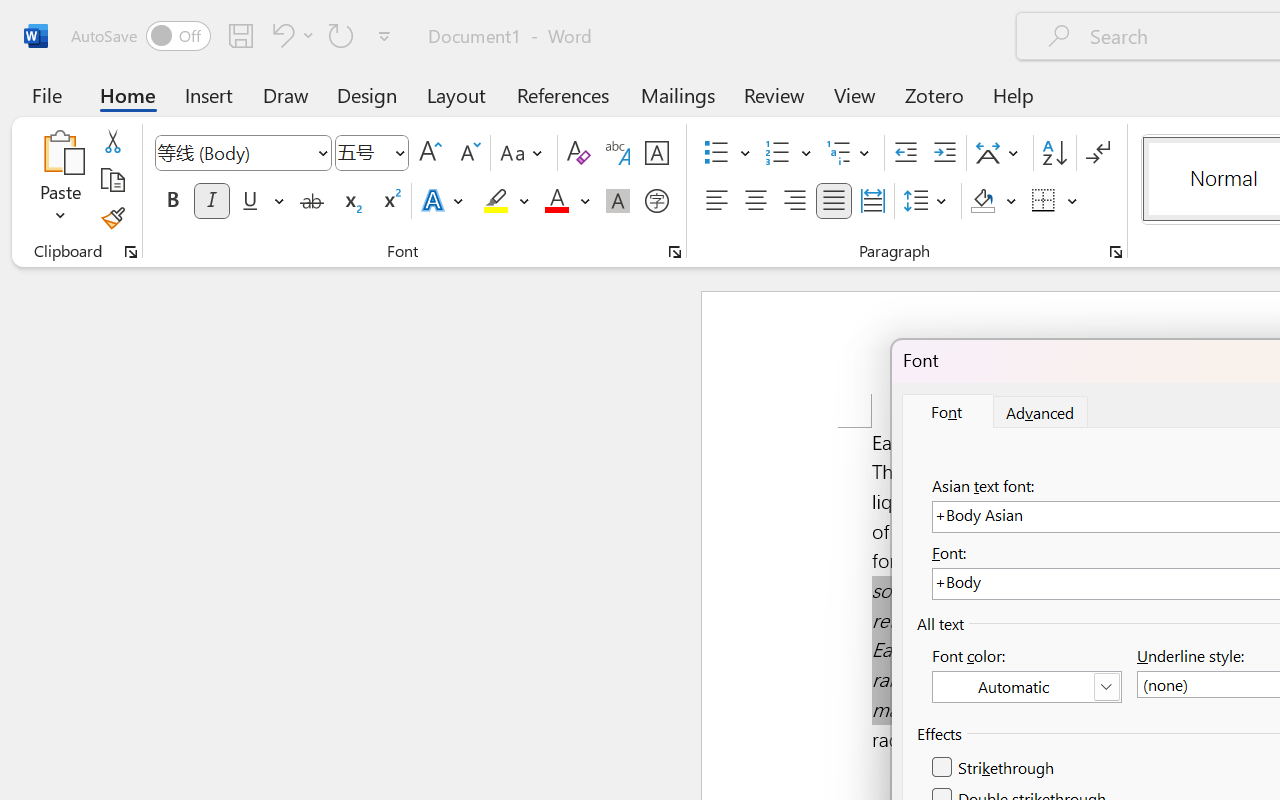 The height and width of the screenshot is (800, 1280). Describe the element at coordinates (944, 153) in the screenshot. I see `Increase Indent` at that location.